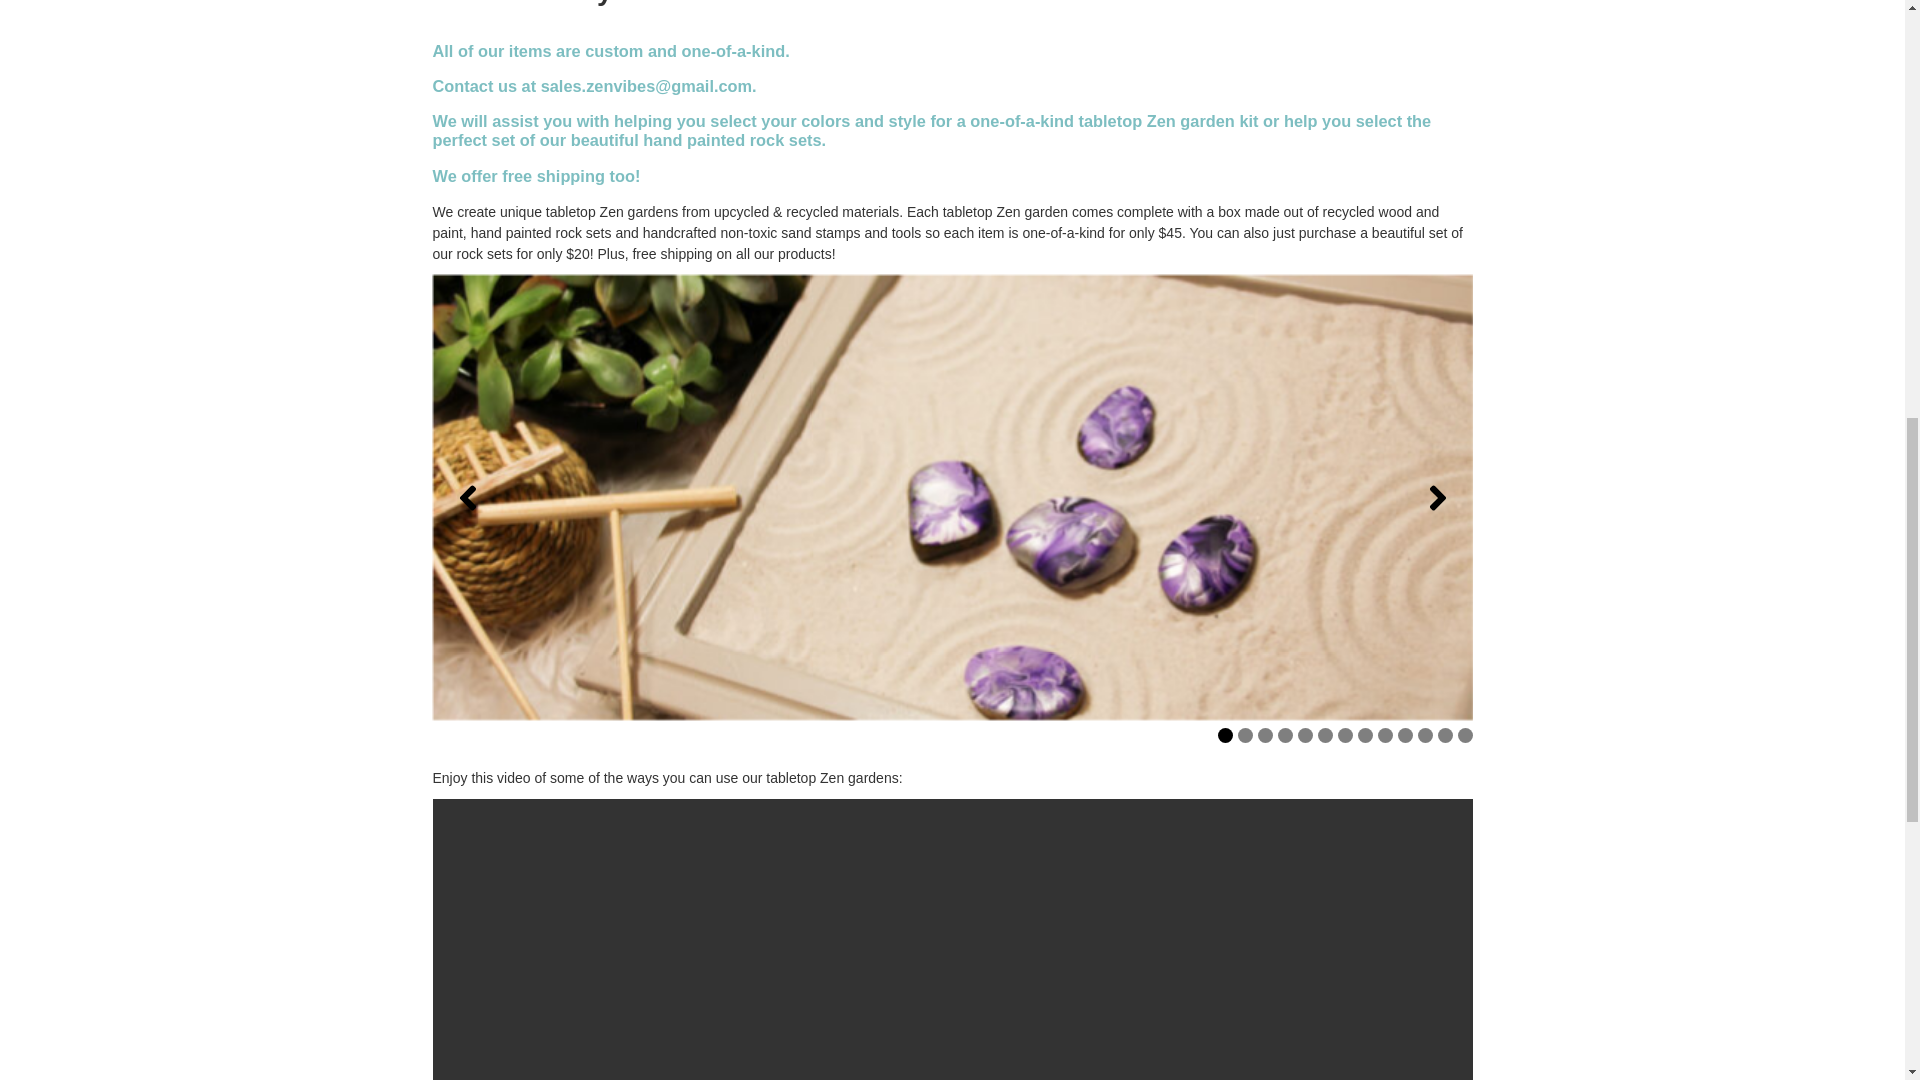 The image size is (1920, 1080). What do you see at coordinates (1224, 735) in the screenshot?
I see `1` at bounding box center [1224, 735].